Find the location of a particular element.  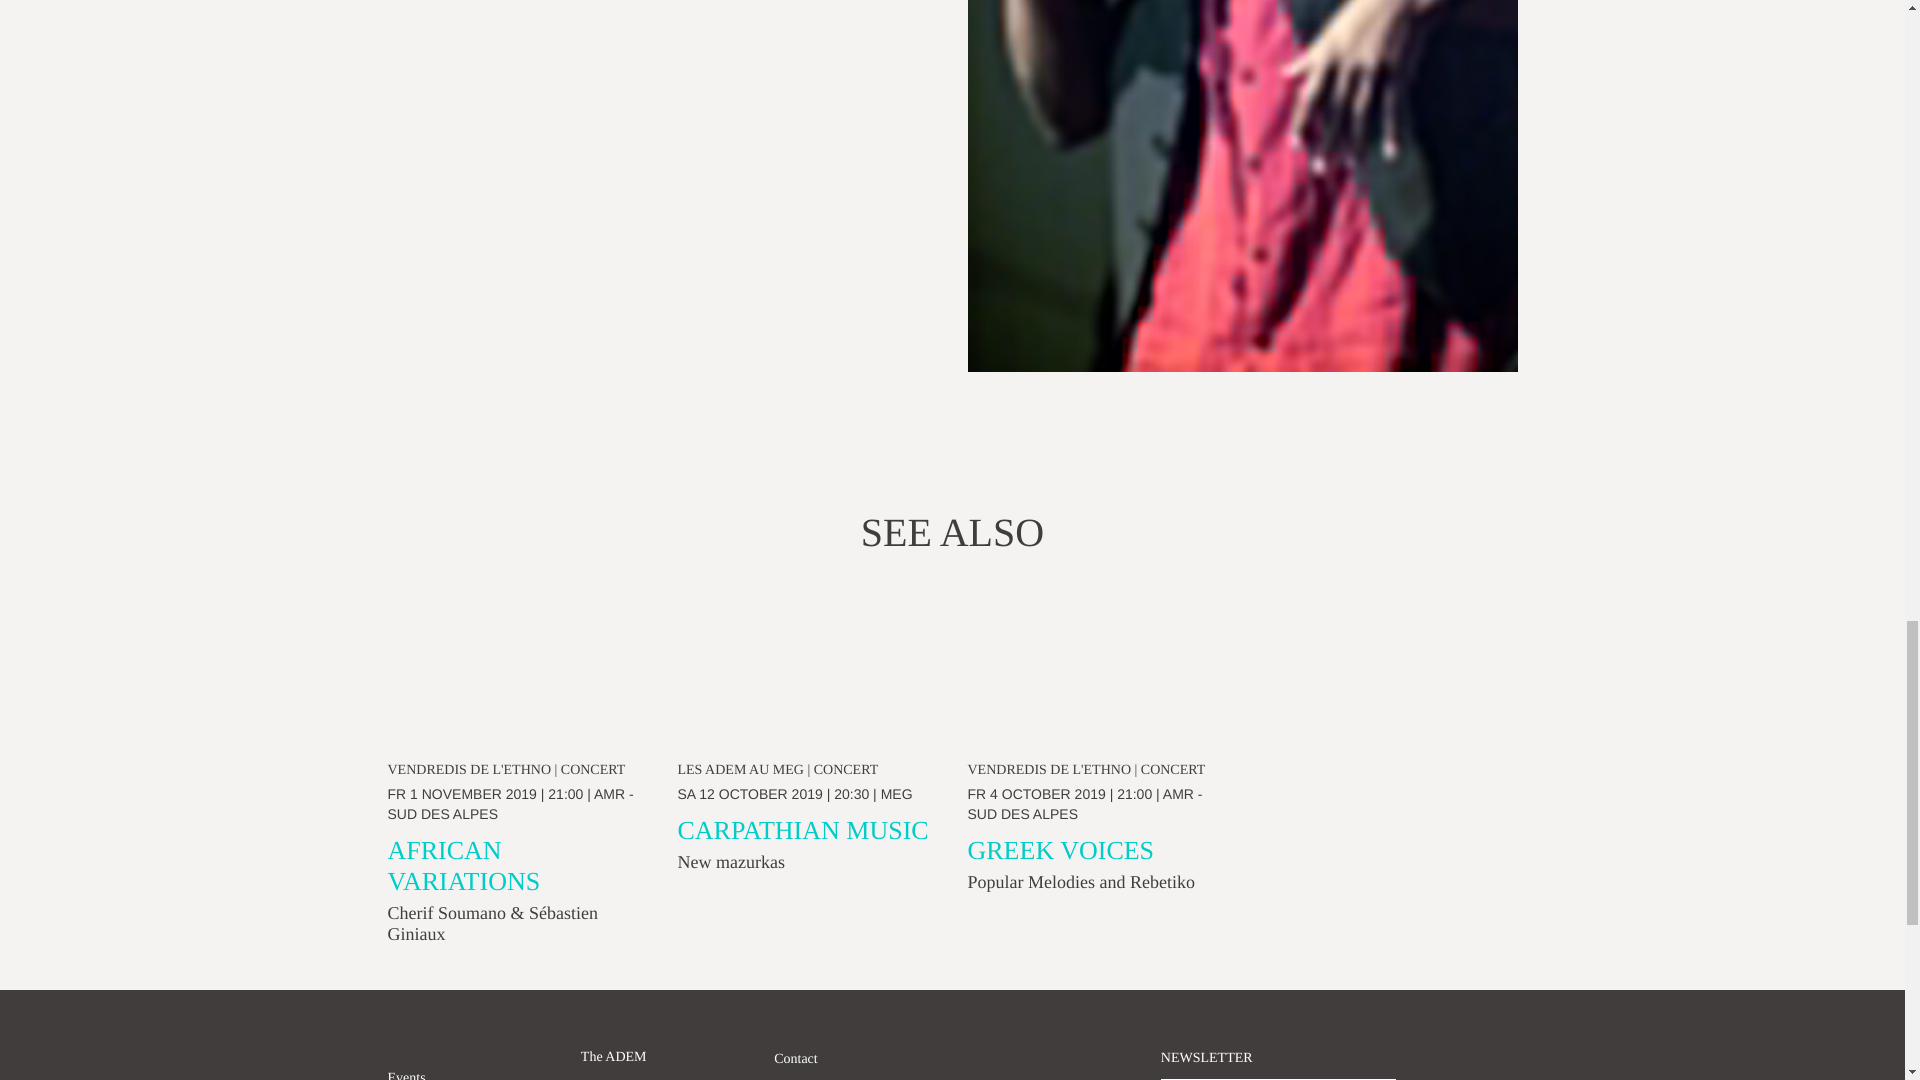

Contact is located at coordinates (795, 1059).